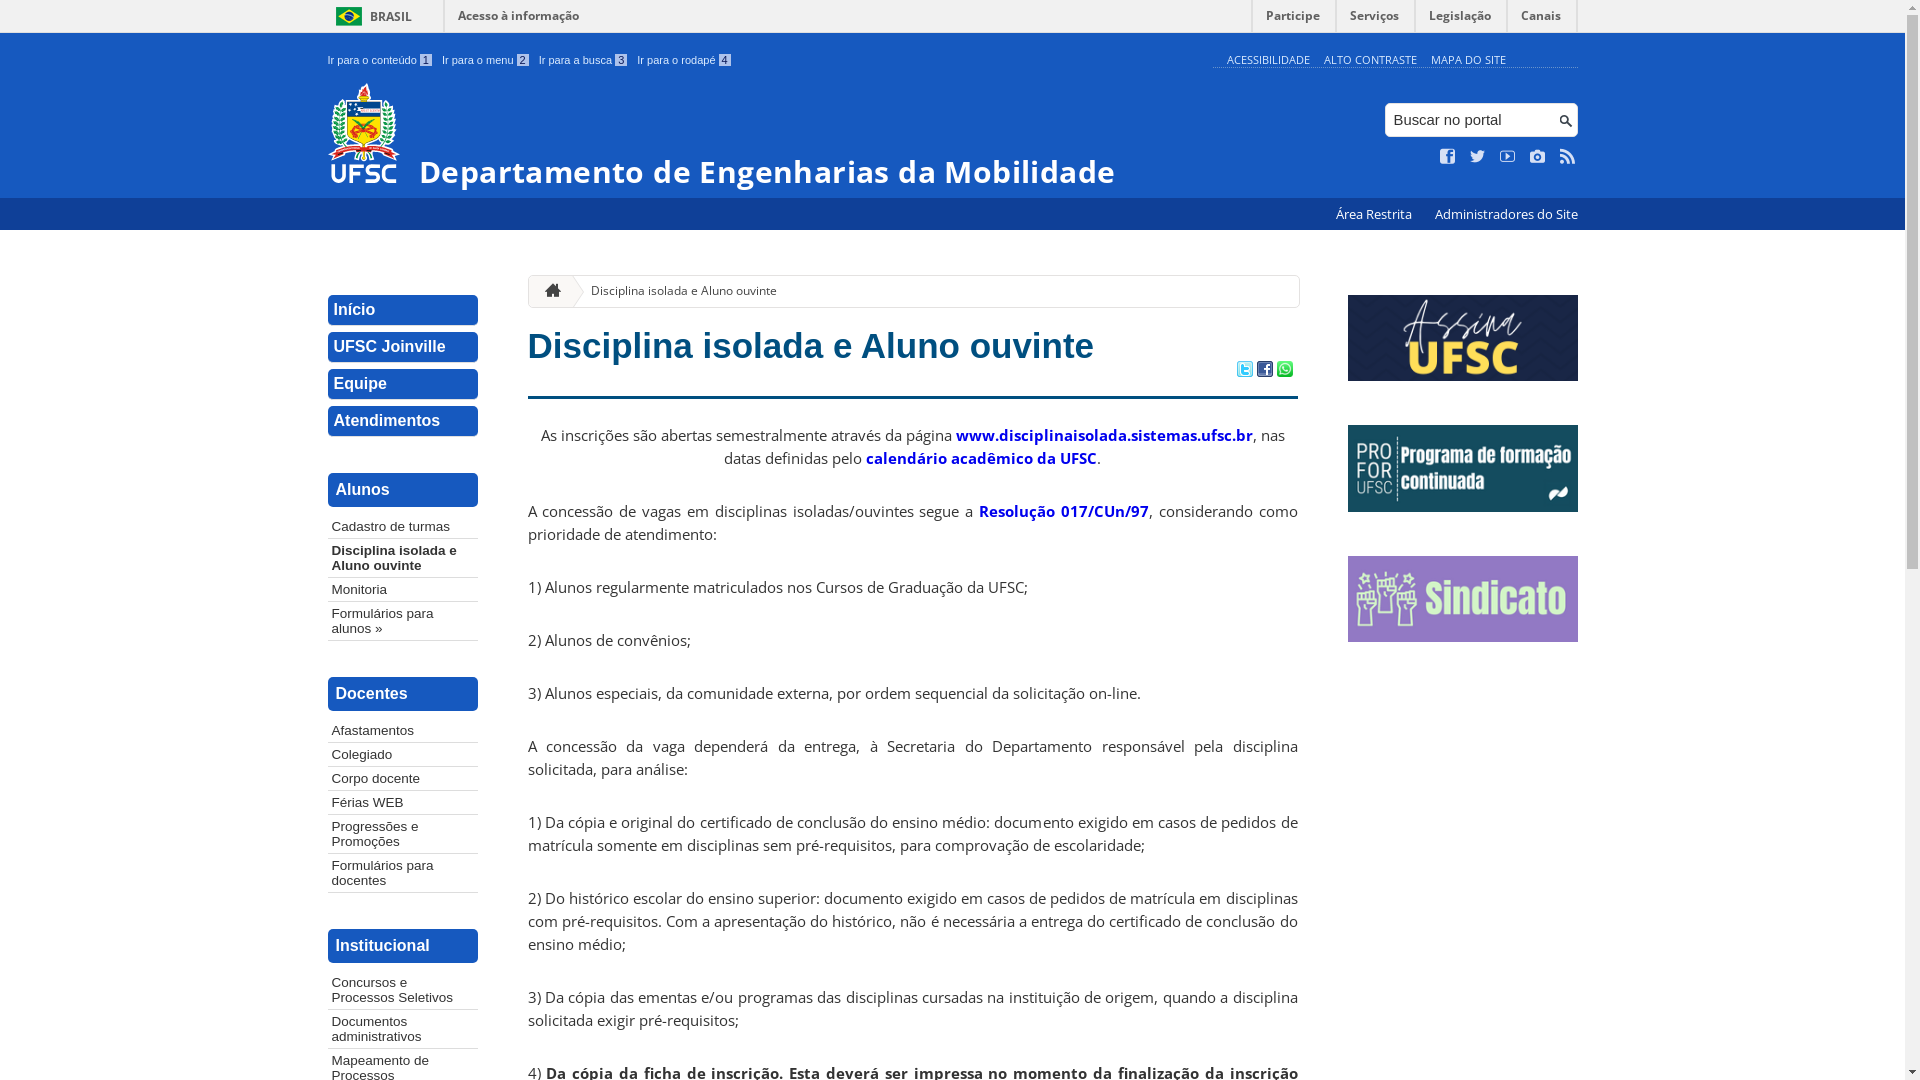  I want to click on Equipe, so click(403, 384).